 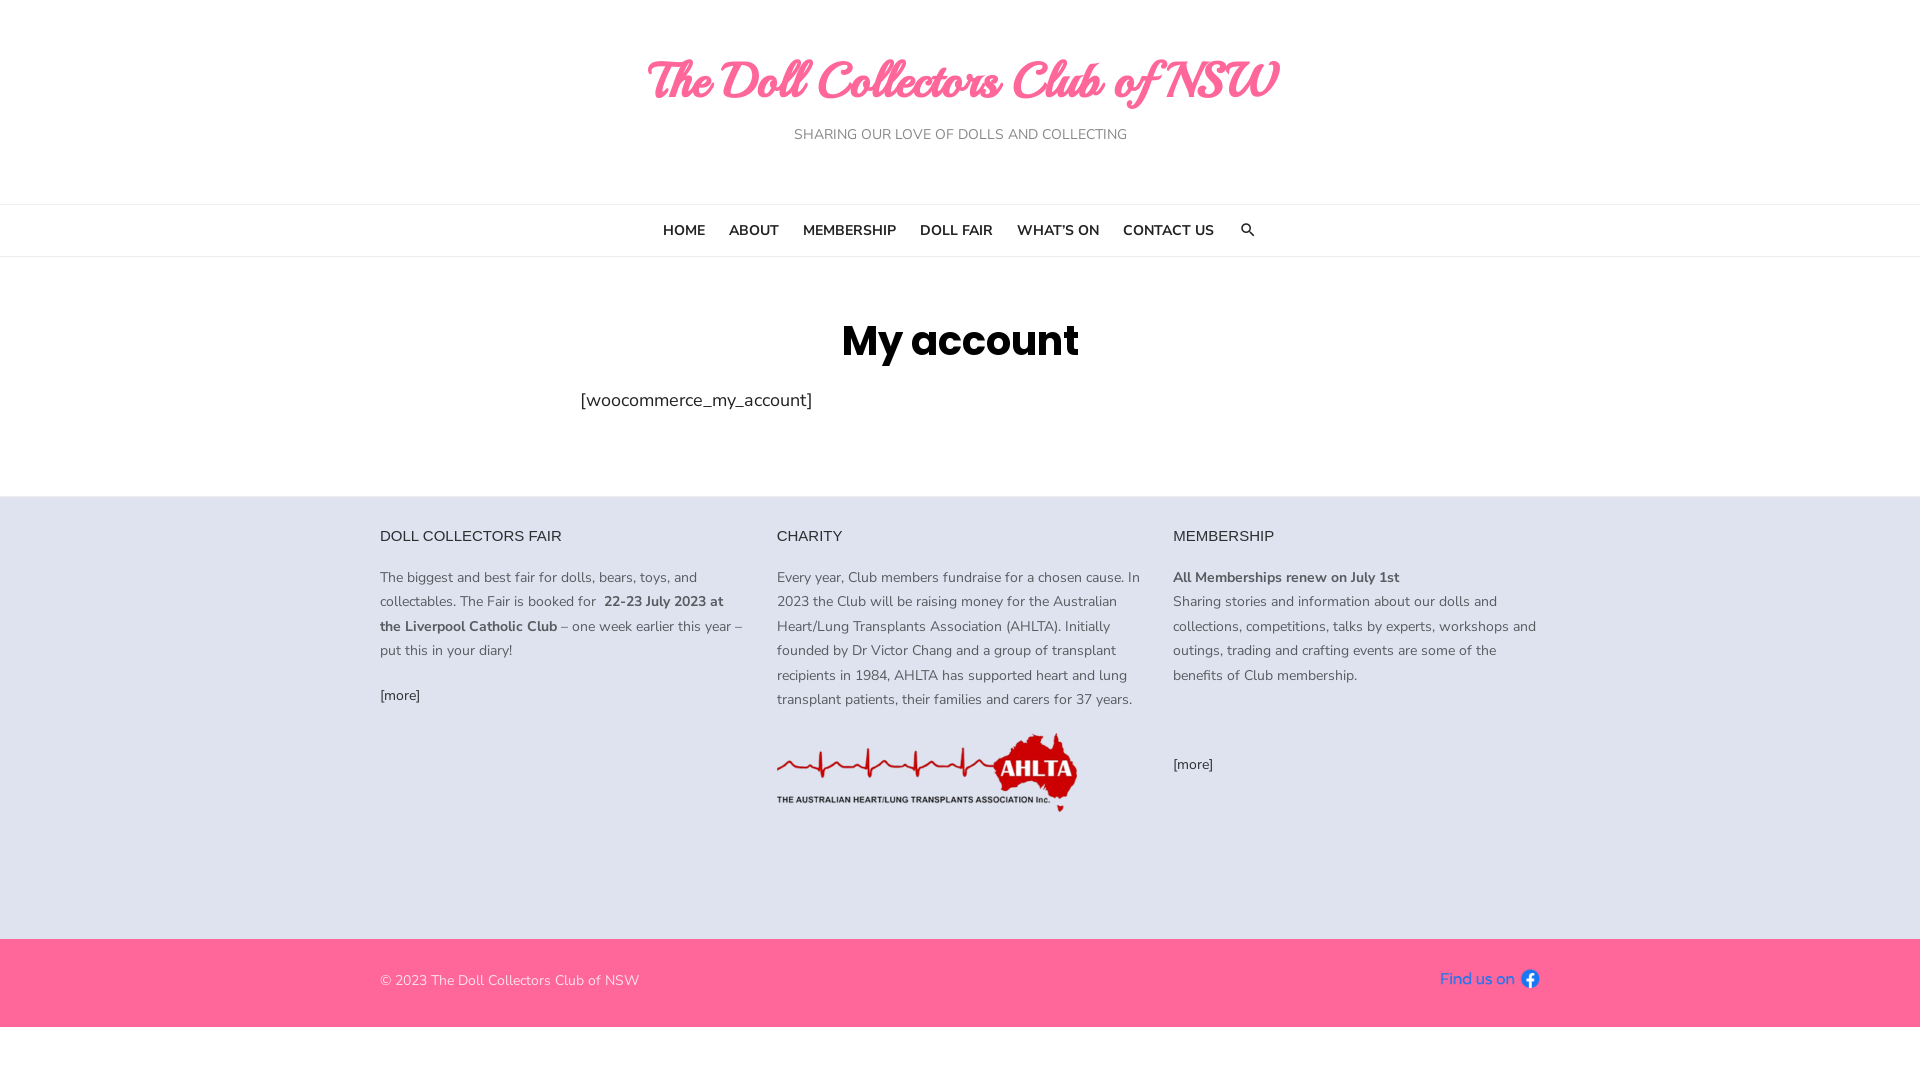 I want to click on The Doll Collectors Club of NSW, so click(x=960, y=81).